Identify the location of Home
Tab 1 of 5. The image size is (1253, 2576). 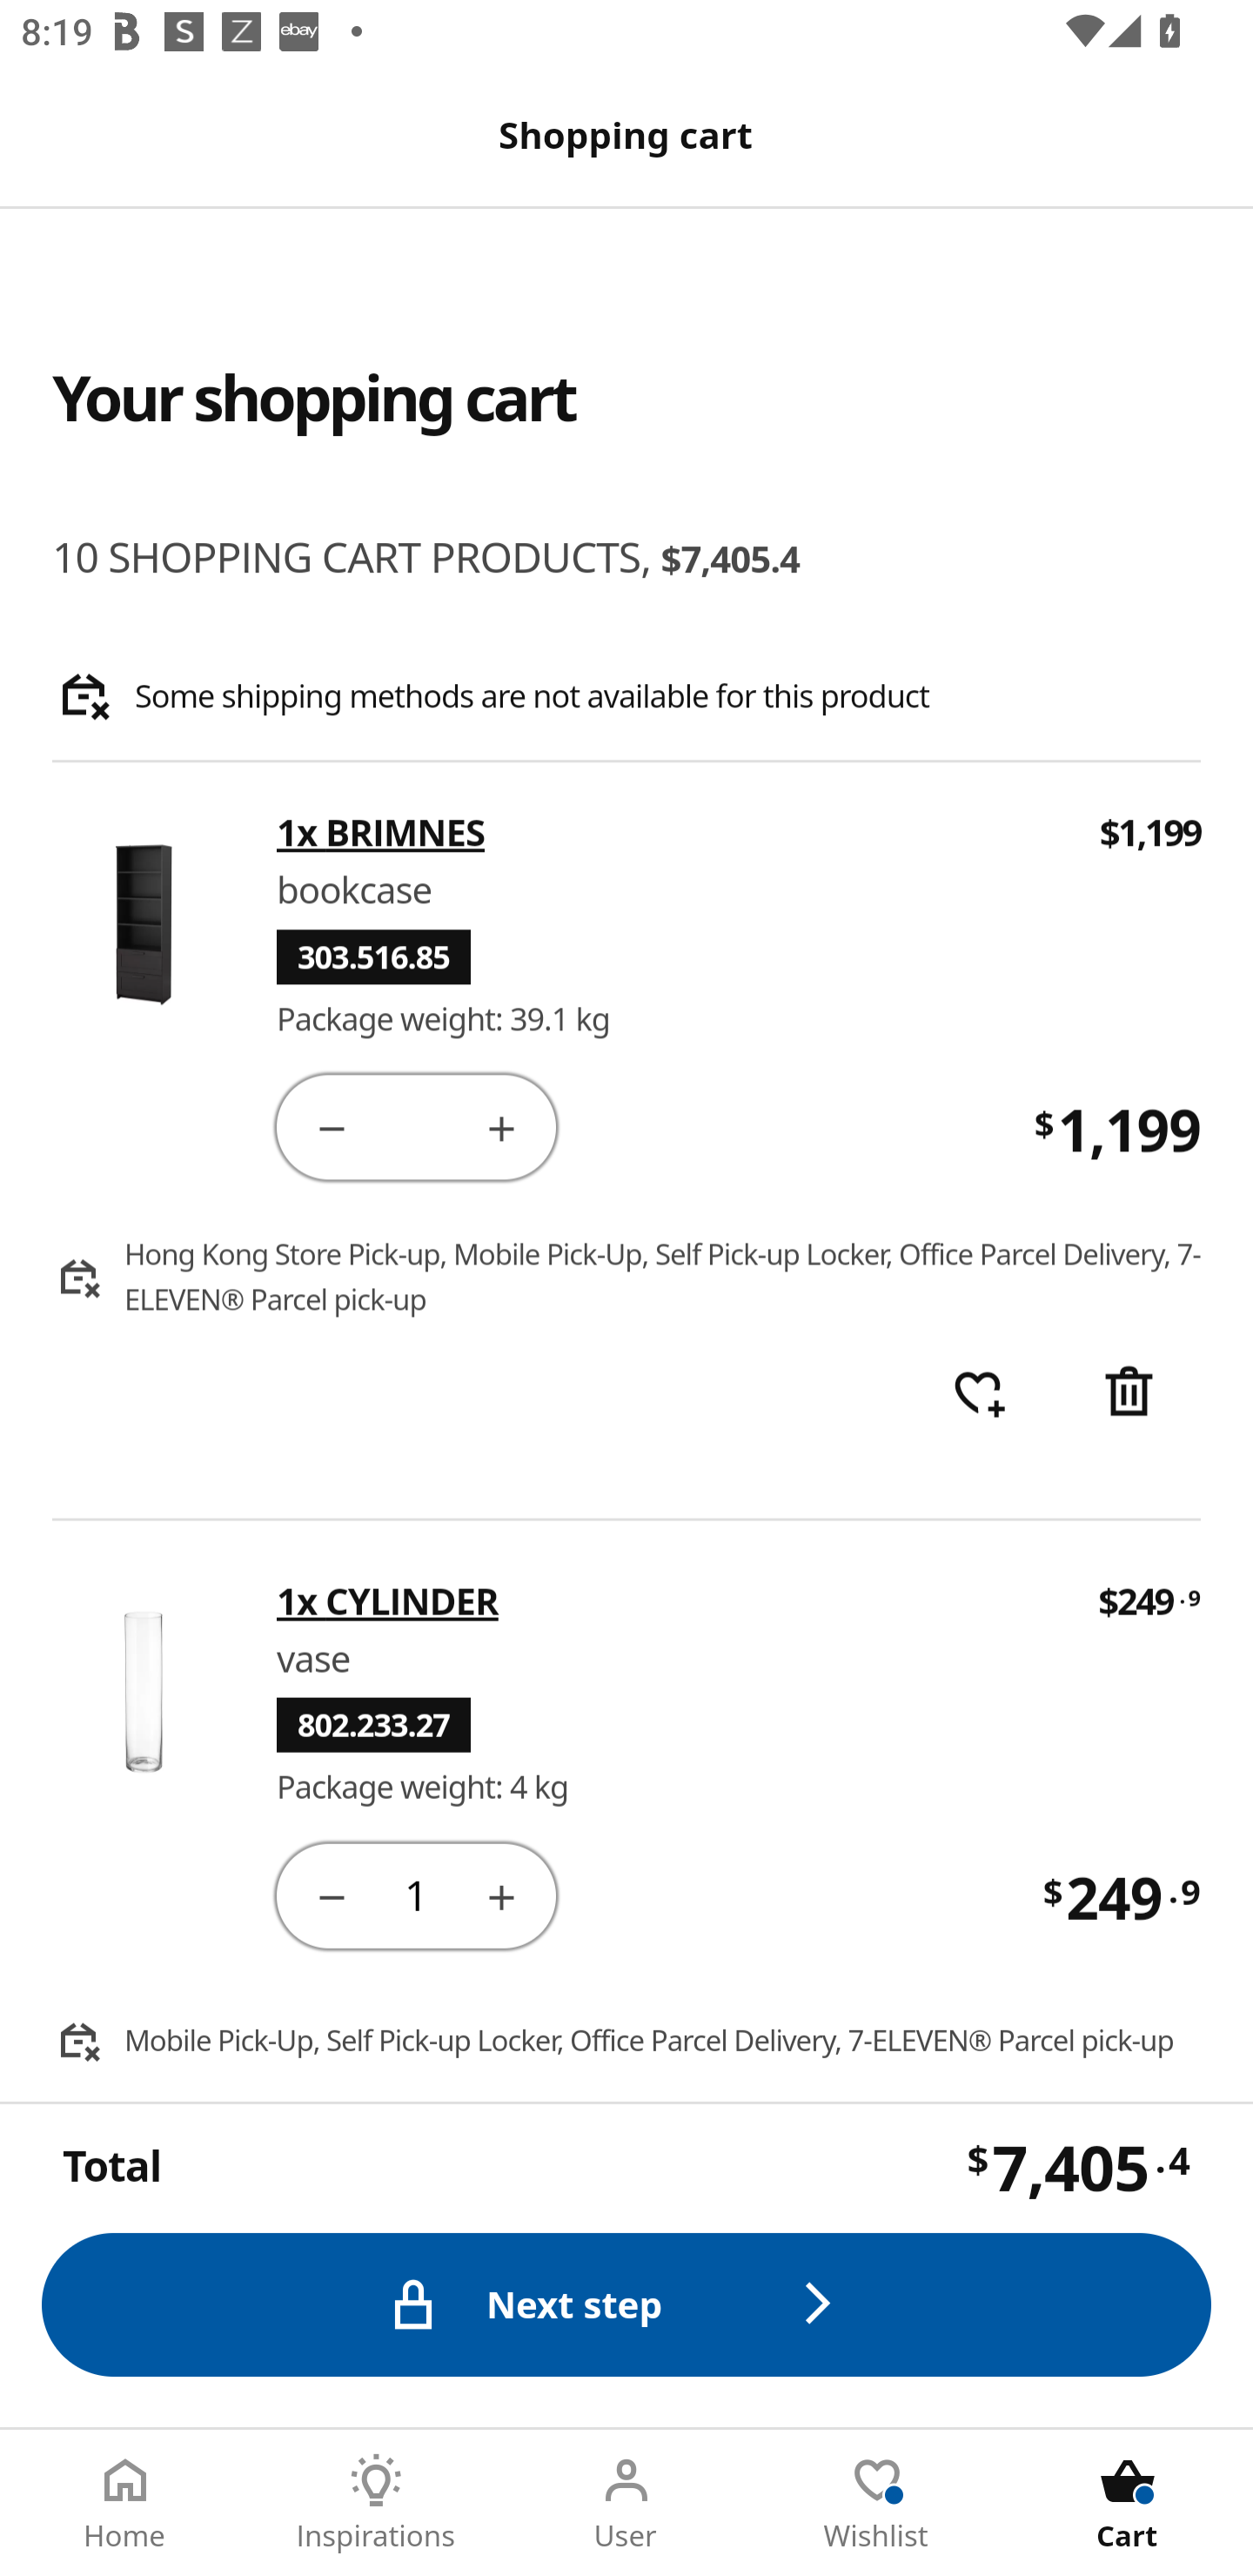
(125, 2503).